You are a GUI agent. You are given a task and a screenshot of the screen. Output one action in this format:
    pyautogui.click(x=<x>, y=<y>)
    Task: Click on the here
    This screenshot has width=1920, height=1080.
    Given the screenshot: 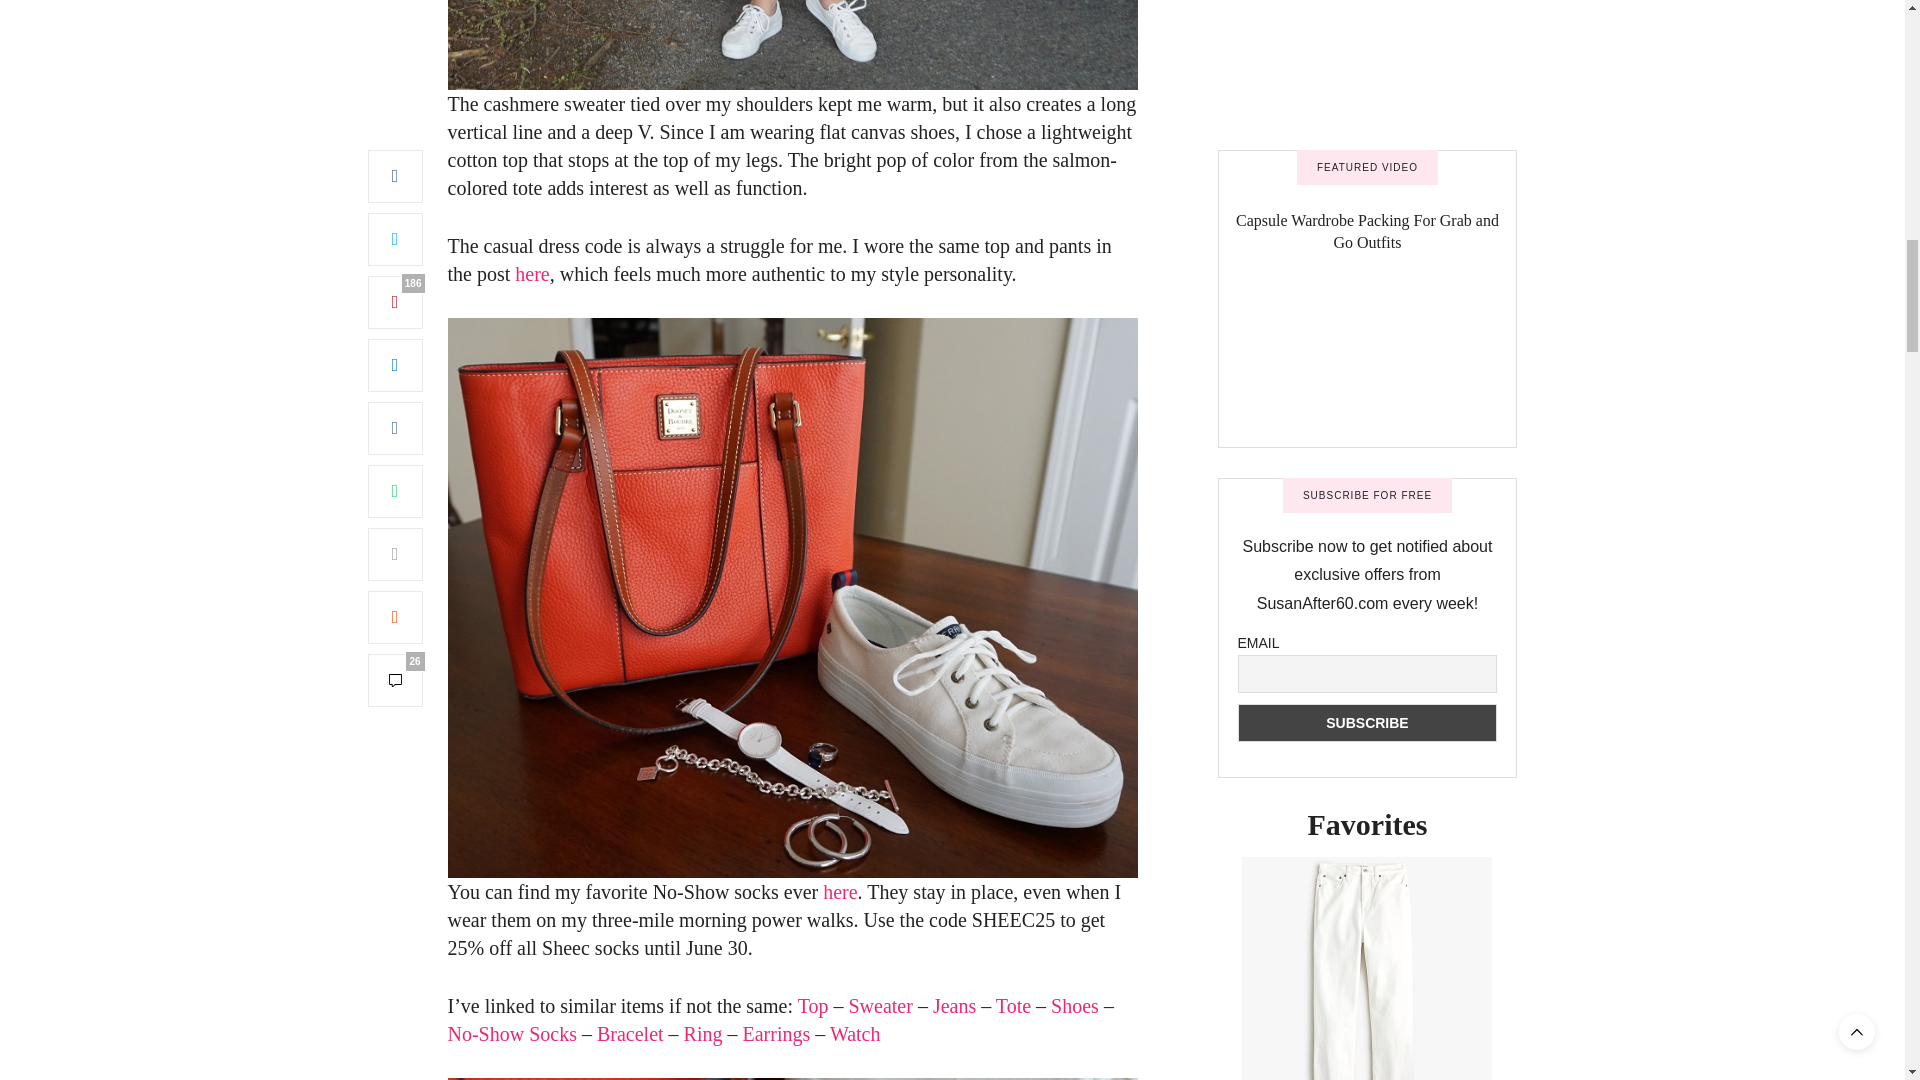 What is the action you would take?
    pyautogui.click(x=532, y=274)
    